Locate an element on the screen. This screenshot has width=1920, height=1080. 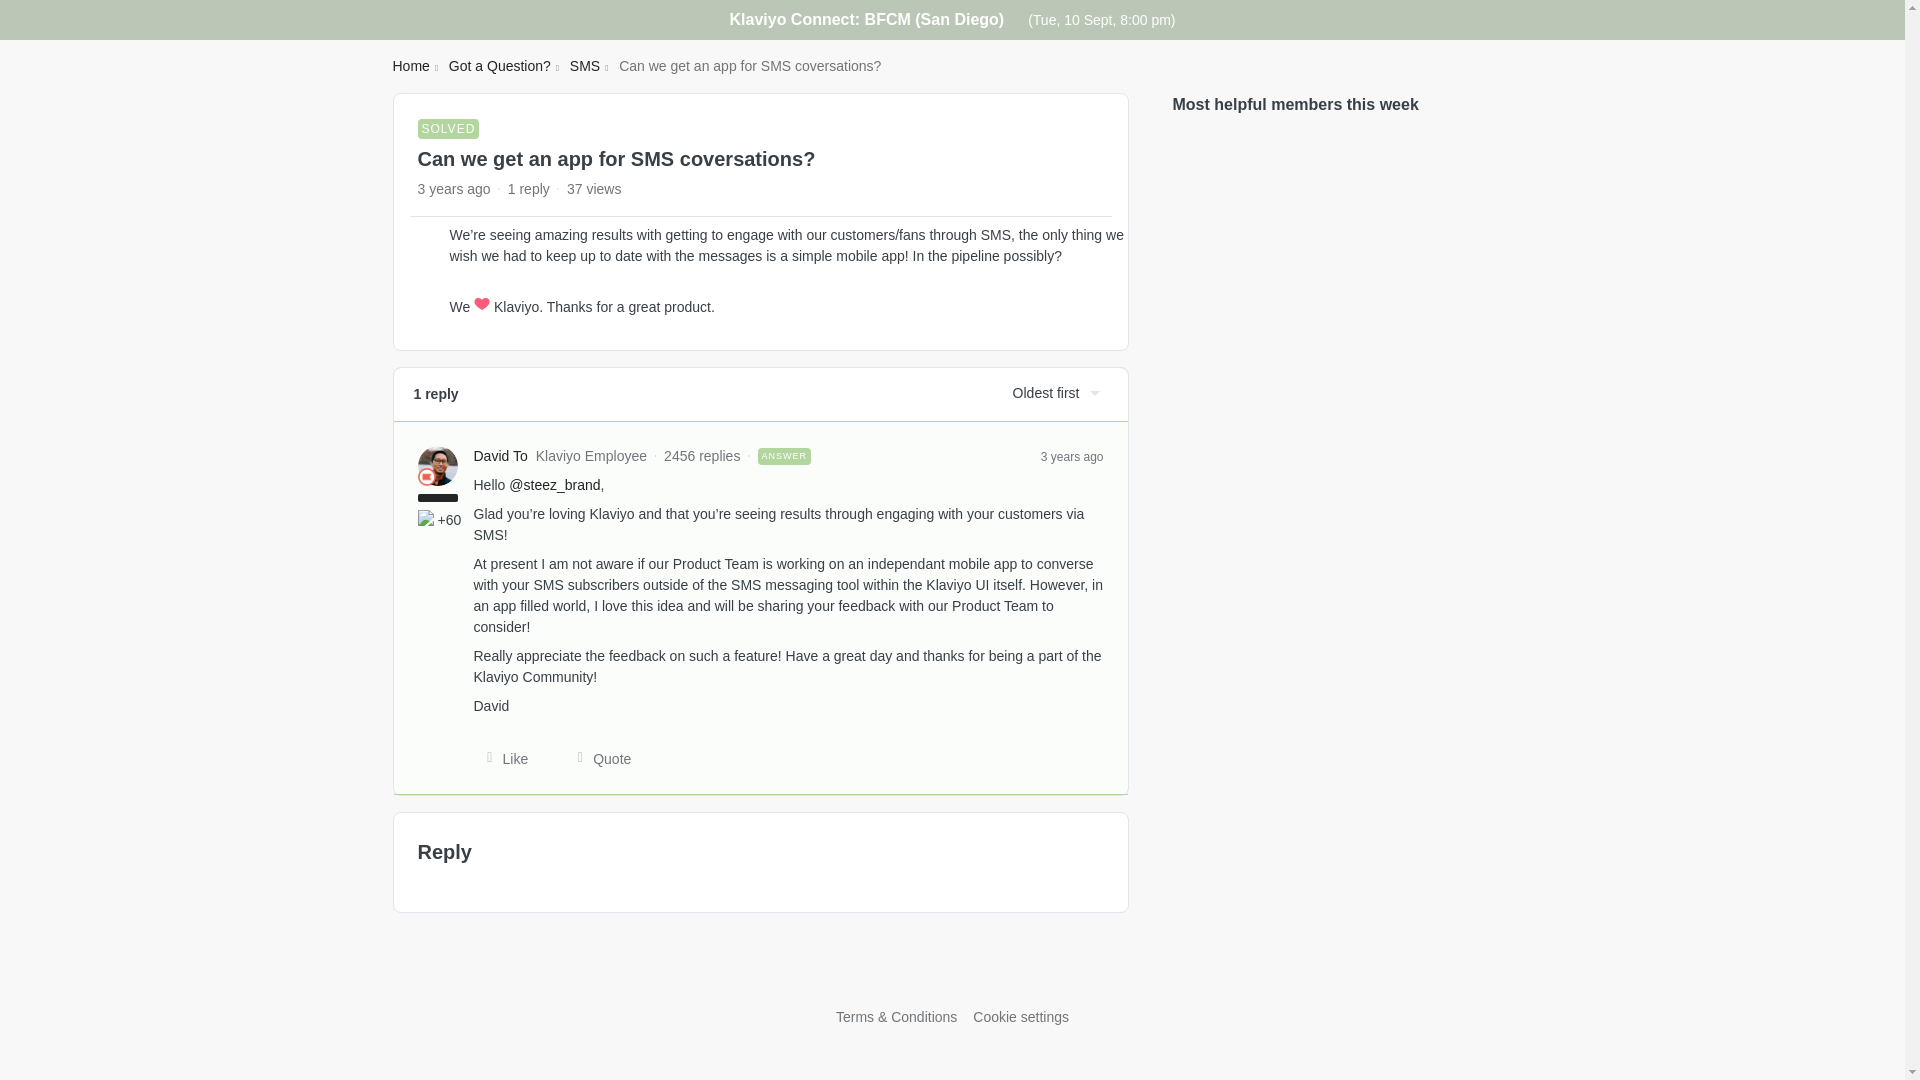
1 reply is located at coordinates (528, 188).